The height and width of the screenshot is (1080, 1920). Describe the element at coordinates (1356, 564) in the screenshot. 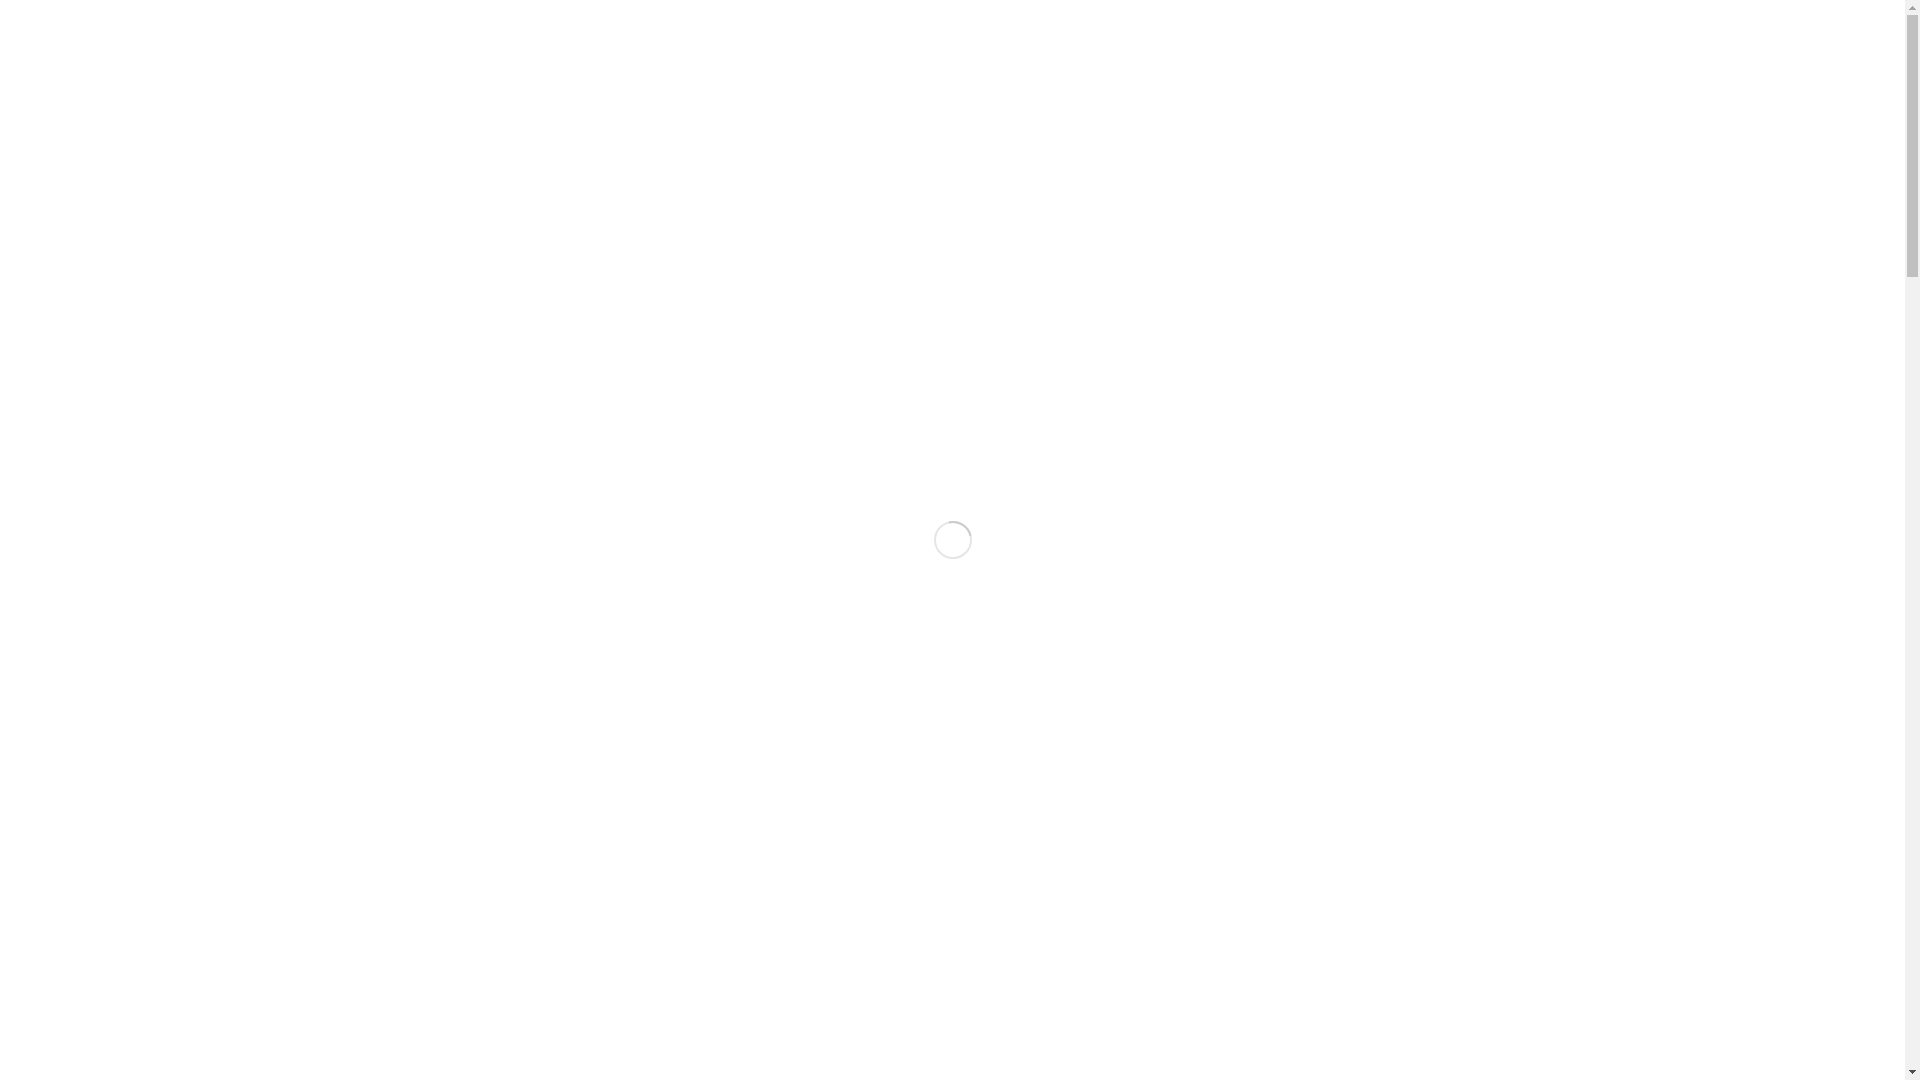

I see `Art` at that location.